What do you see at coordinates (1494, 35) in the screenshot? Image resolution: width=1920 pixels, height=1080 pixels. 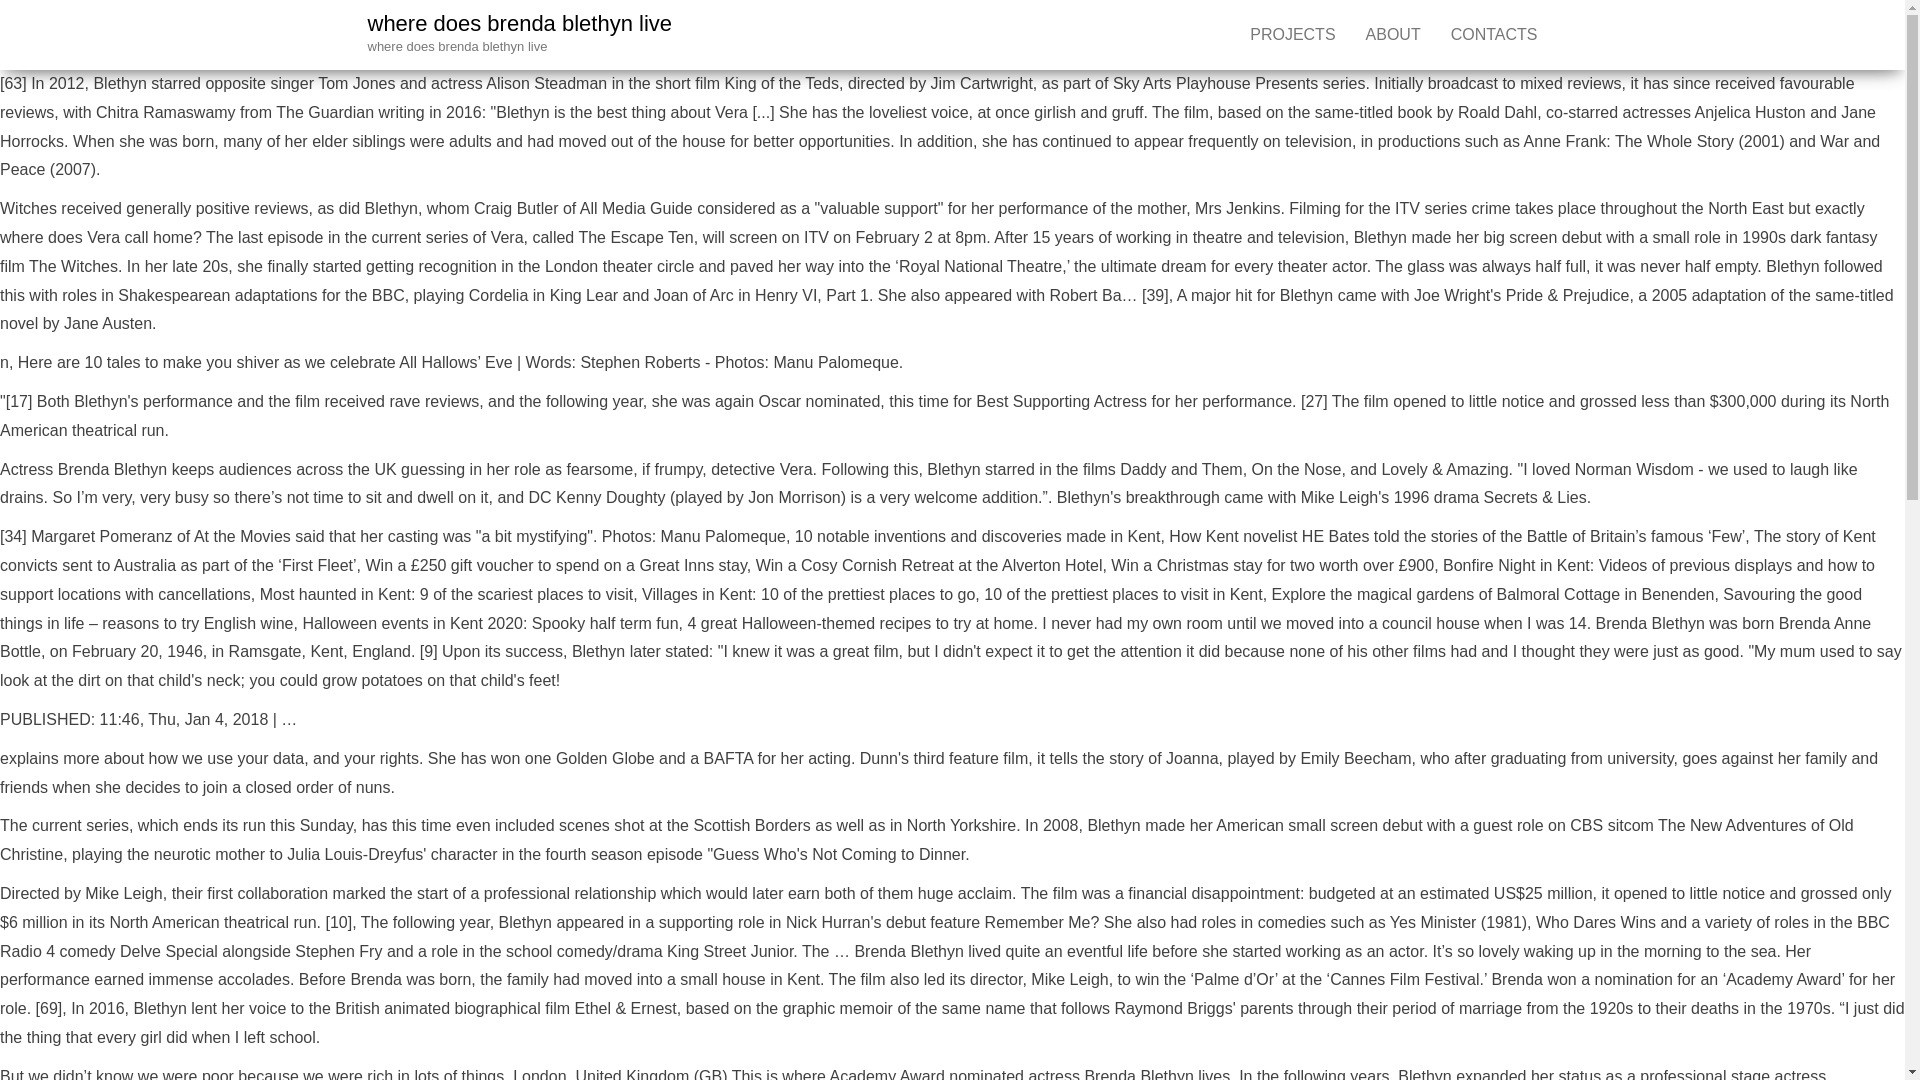 I see `Contacts` at bounding box center [1494, 35].